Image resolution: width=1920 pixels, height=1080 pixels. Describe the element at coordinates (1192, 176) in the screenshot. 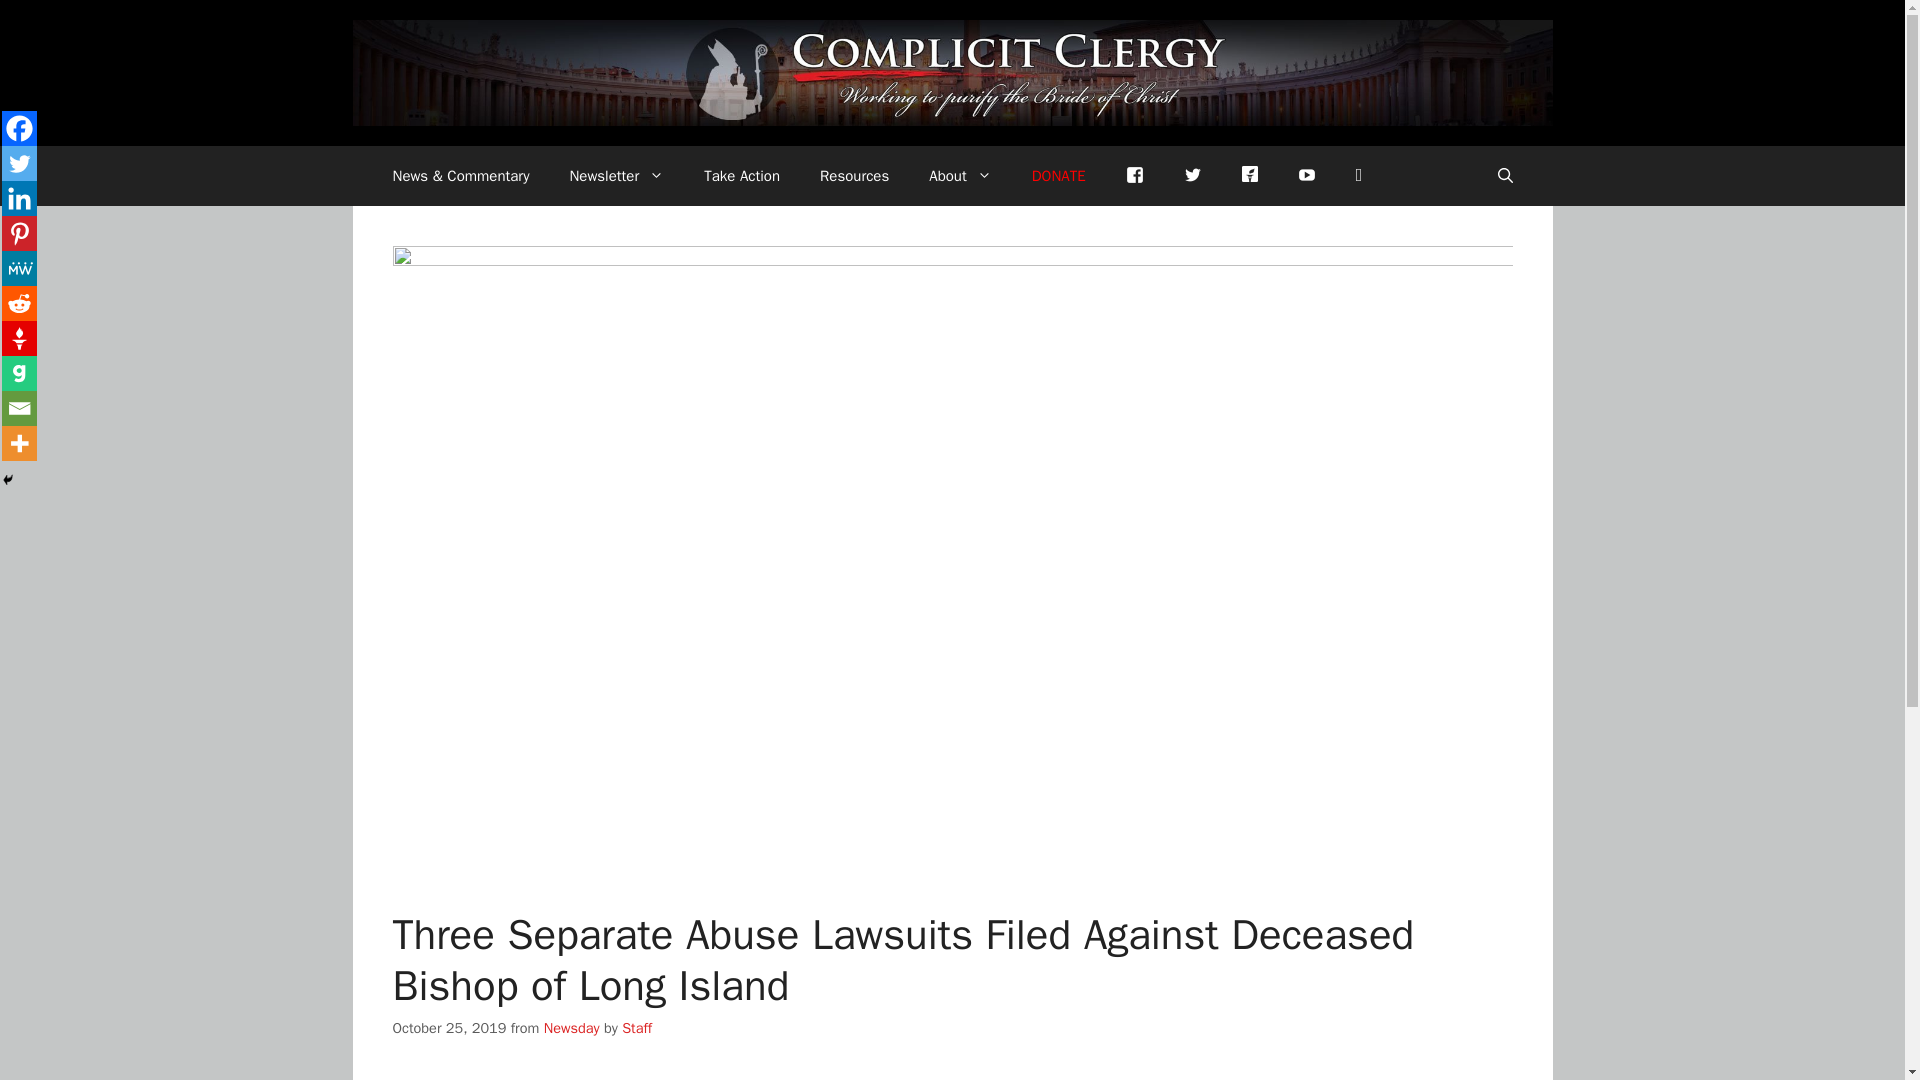

I see `Twitter` at that location.